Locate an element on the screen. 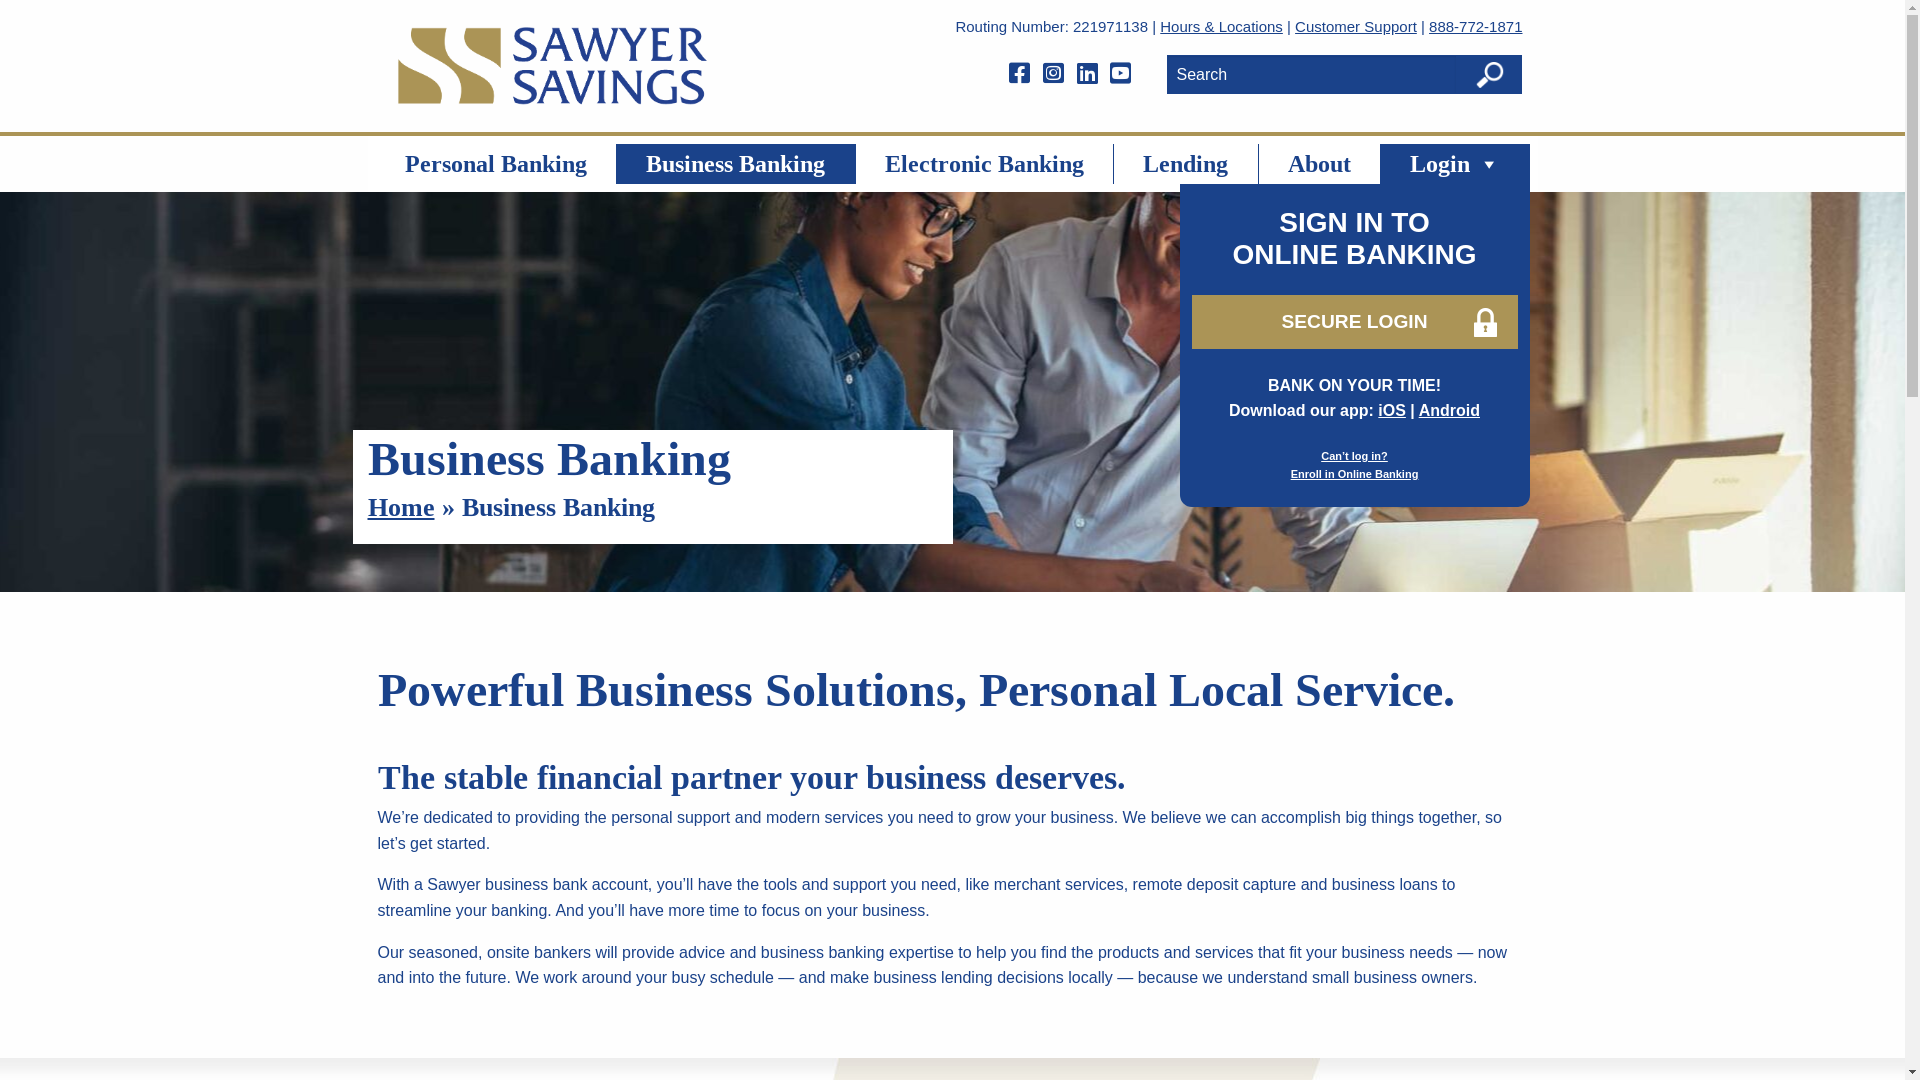 The image size is (1920, 1080). About is located at coordinates (1319, 164).